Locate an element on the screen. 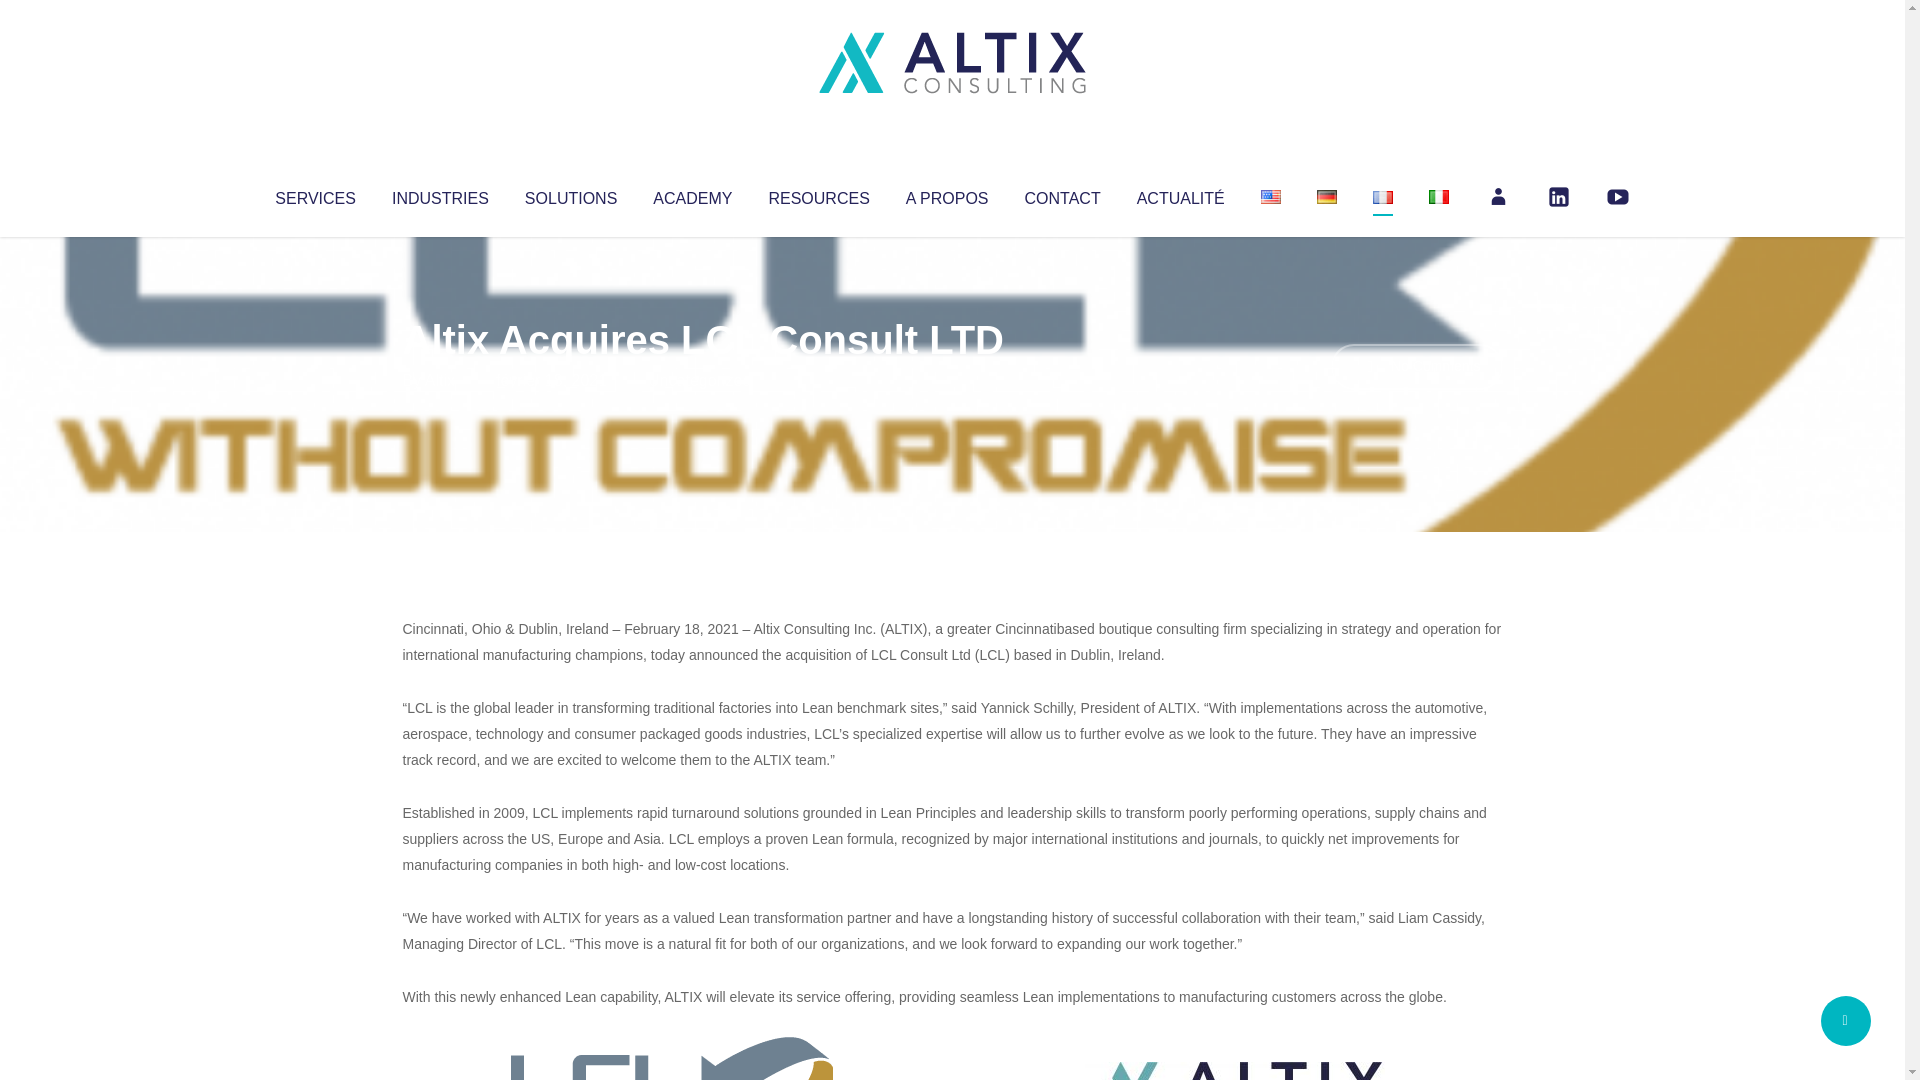 This screenshot has height=1080, width=1920. SOLUTIONS is located at coordinates (570, 194).